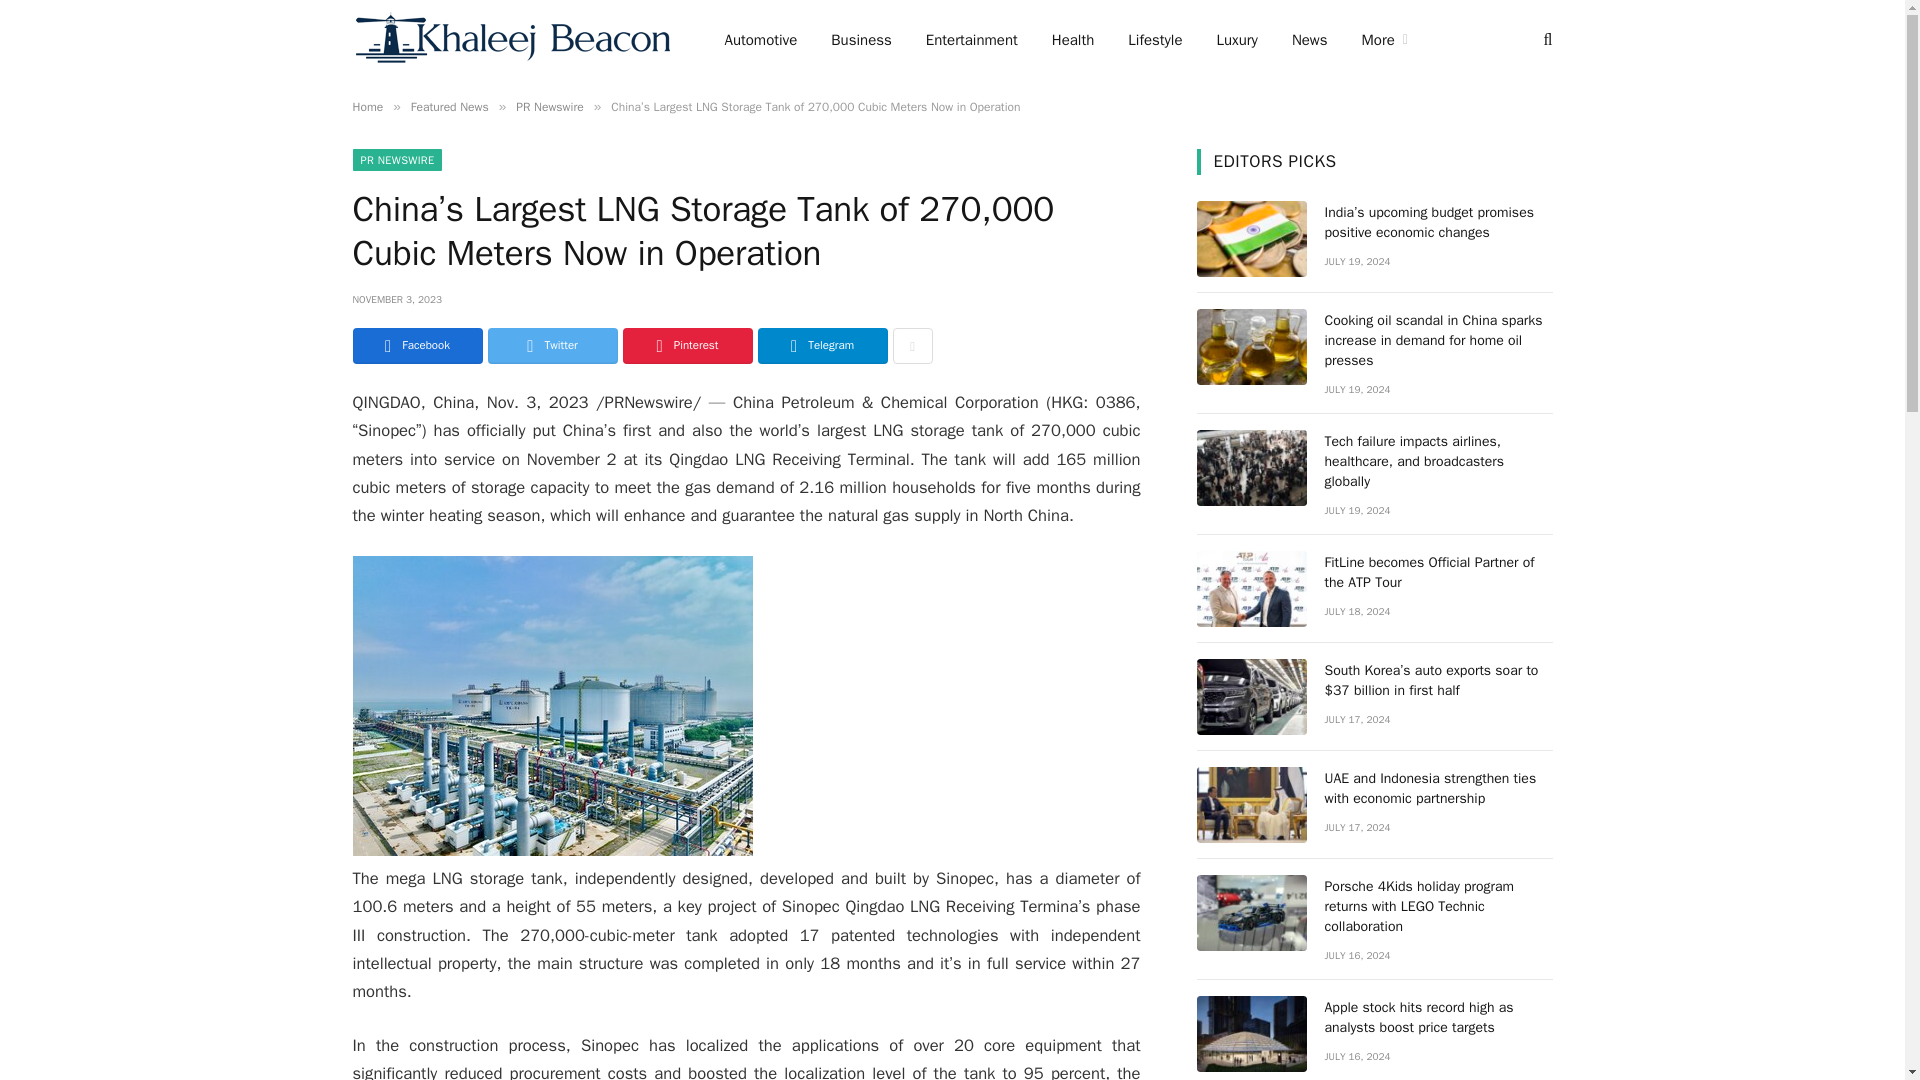 The height and width of the screenshot is (1080, 1920). Describe the element at coordinates (861, 40) in the screenshot. I see `Business` at that location.